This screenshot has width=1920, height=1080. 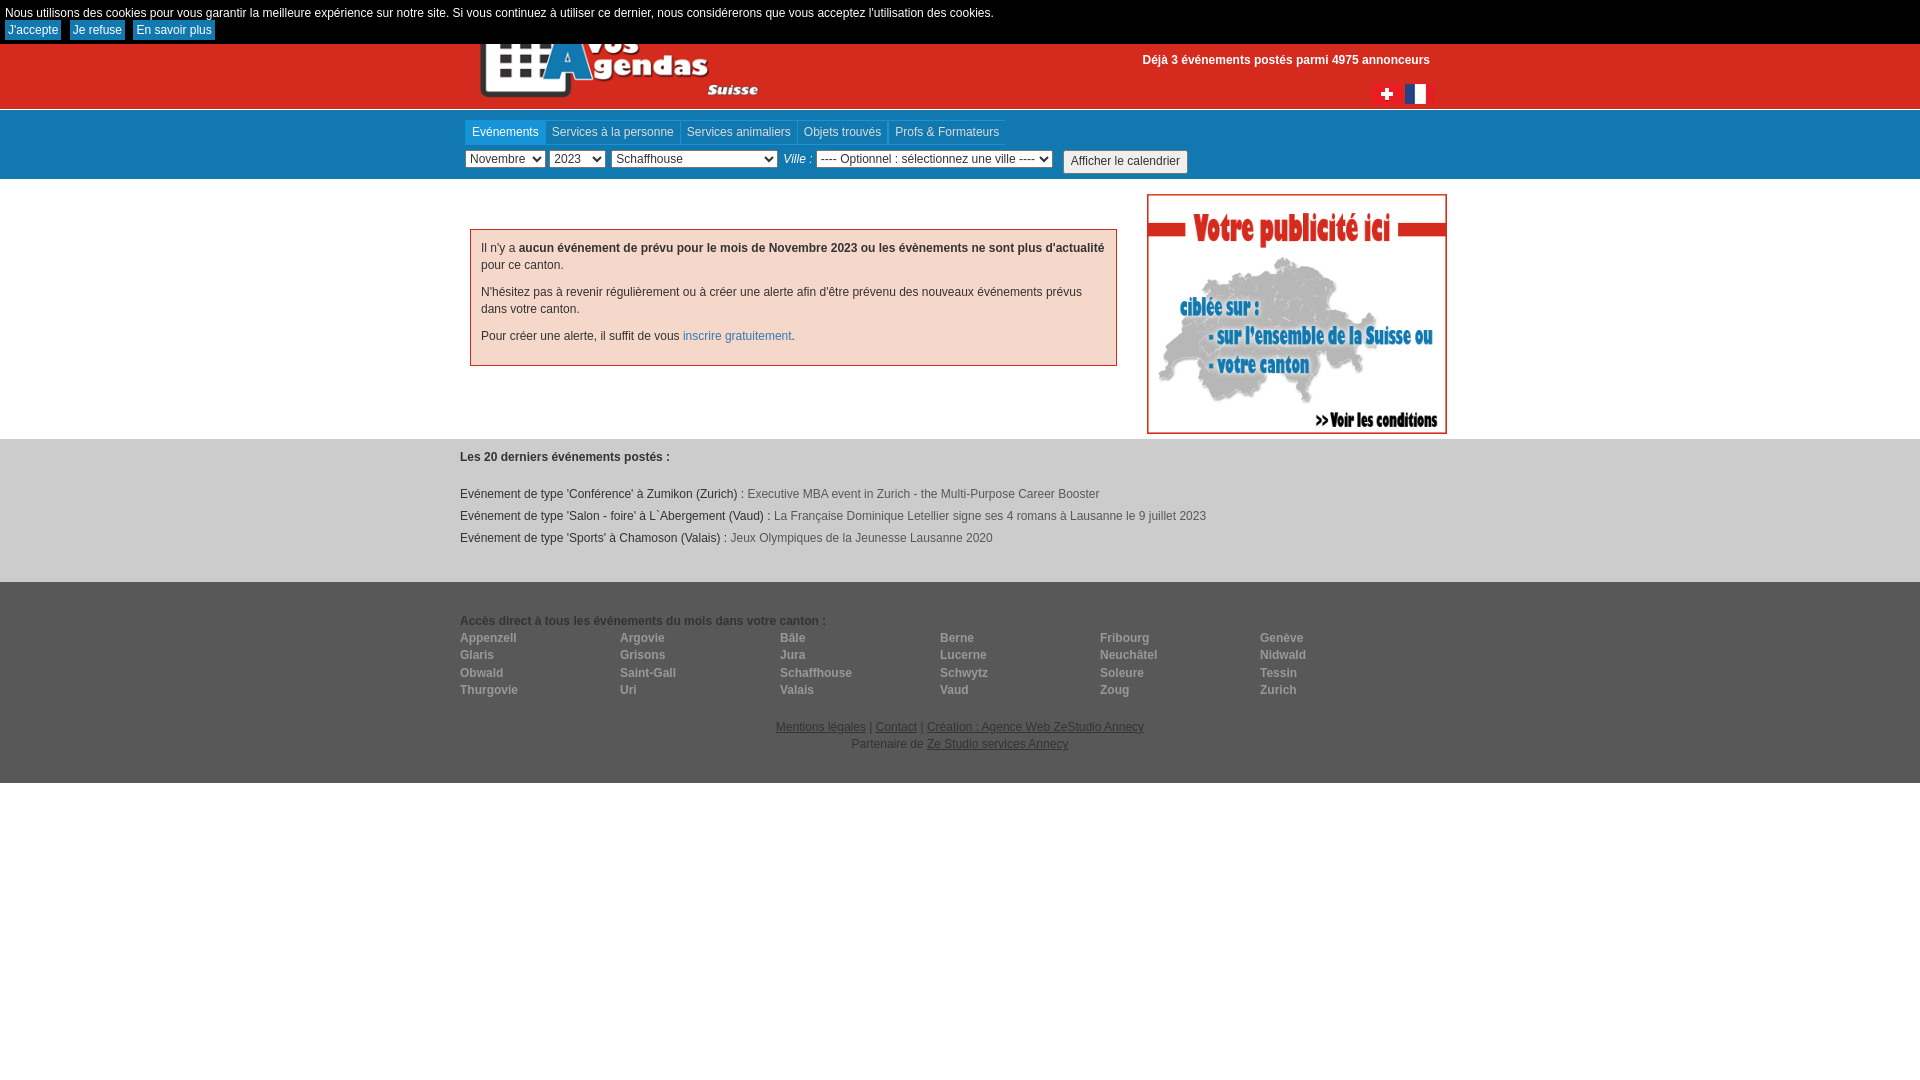 I want to click on Contact, so click(x=896, y=727).